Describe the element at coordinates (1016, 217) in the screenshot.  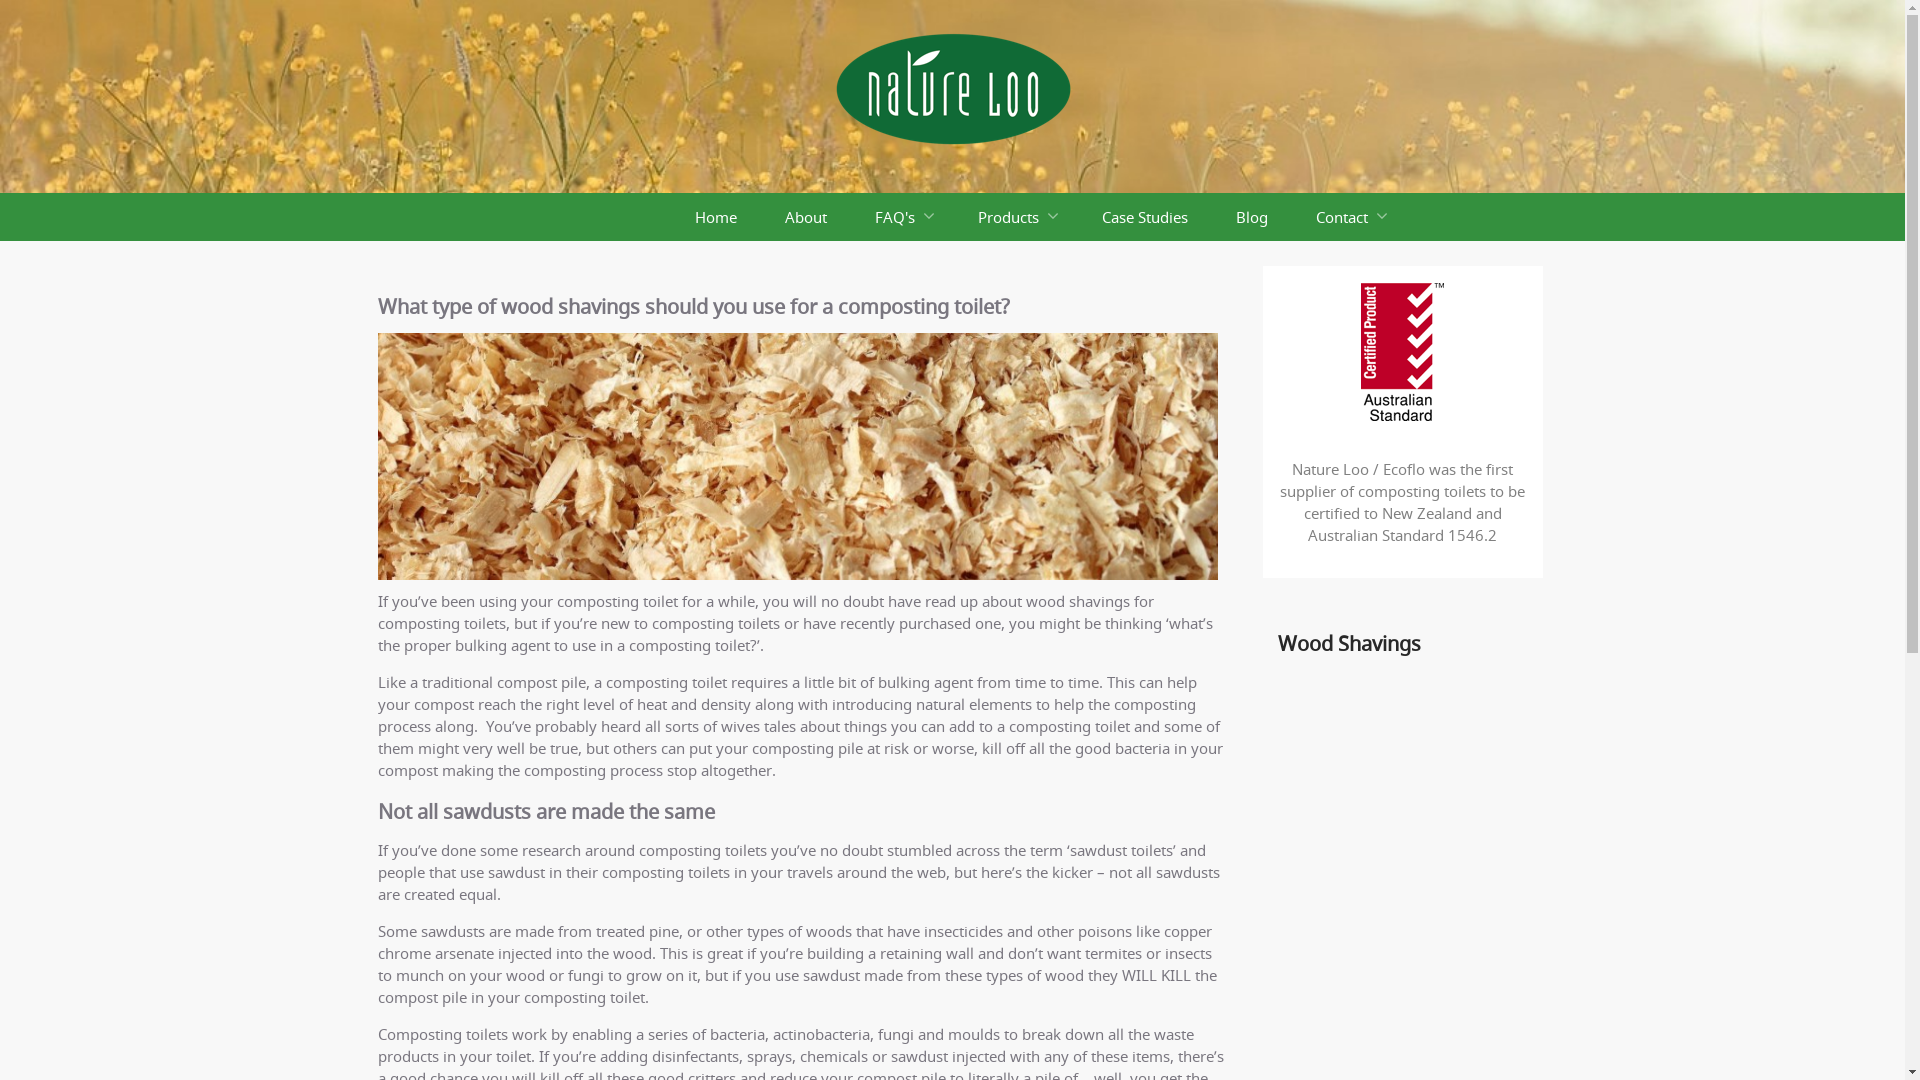
I see `Products` at that location.